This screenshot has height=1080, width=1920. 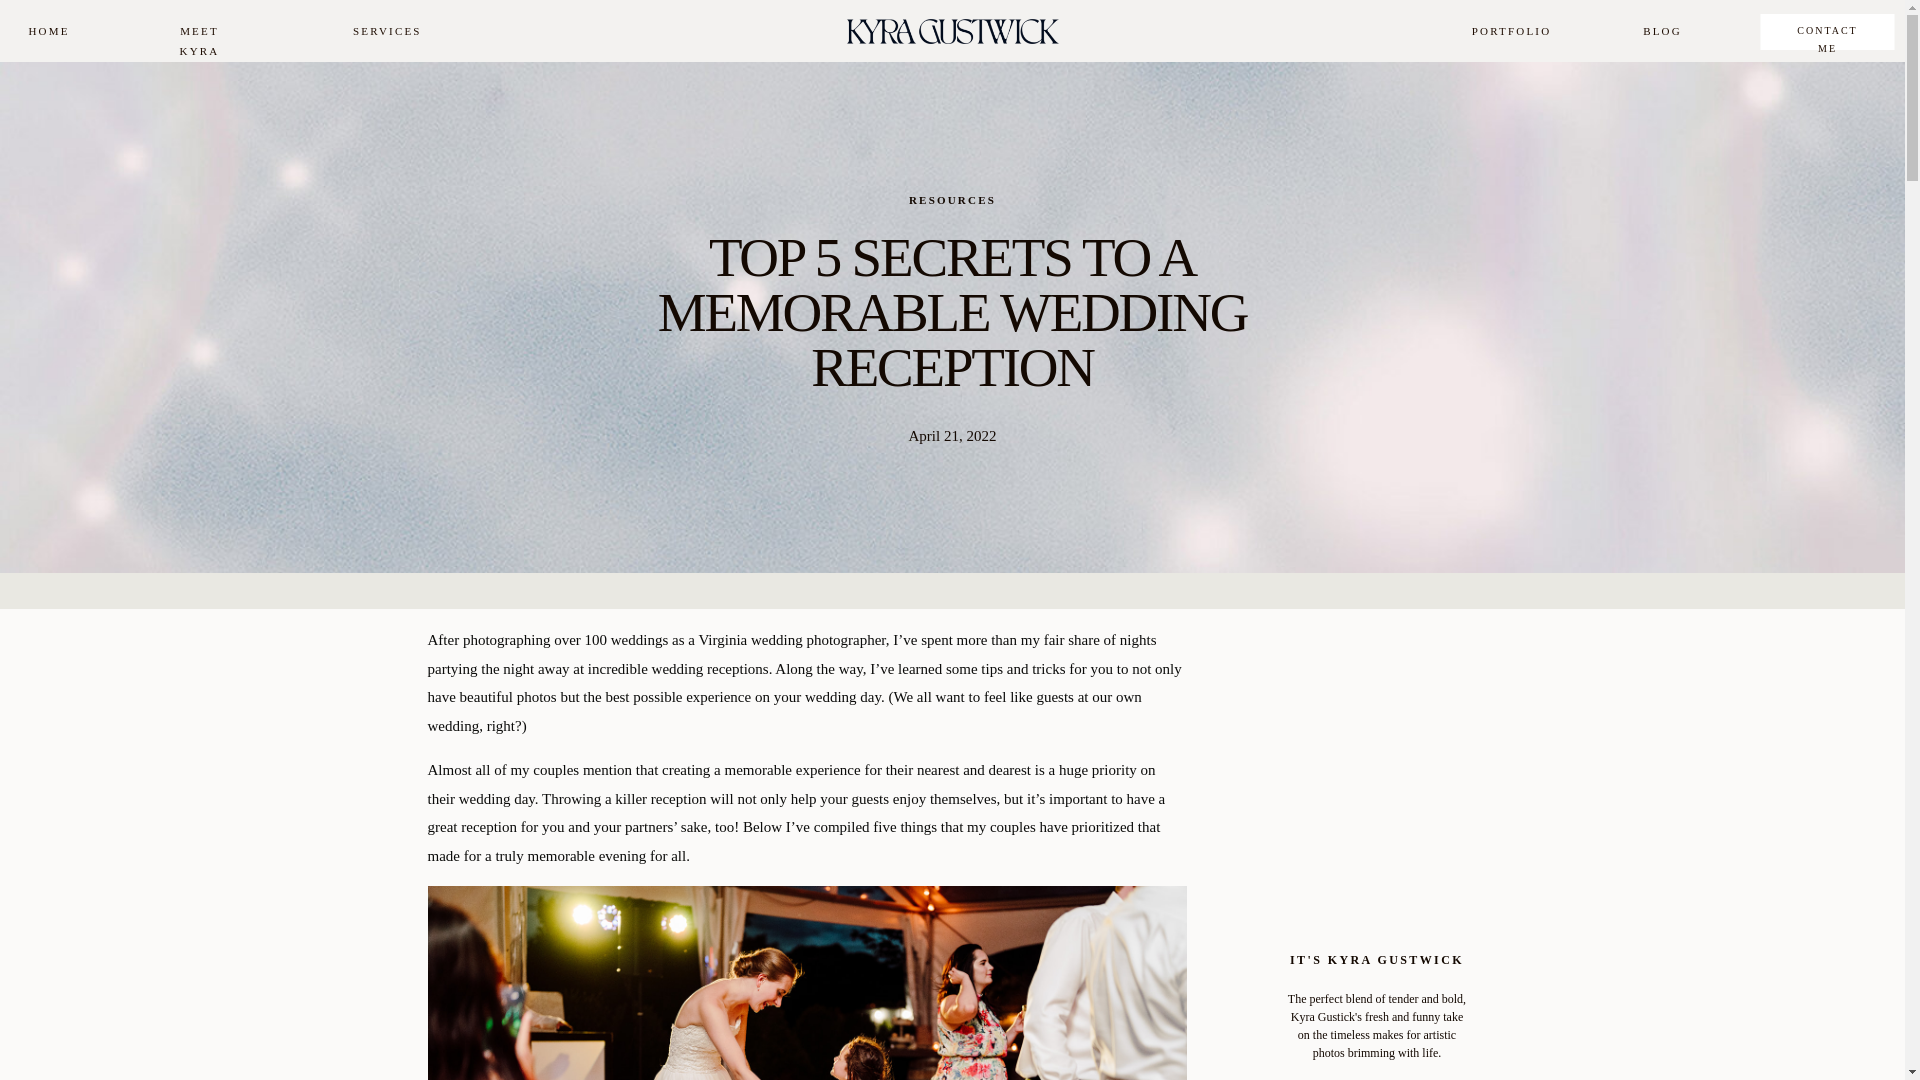 What do you see at coordinates (952, 200) in the screenshot?
I see `RESOURCES` at bounding box center [952, 200].